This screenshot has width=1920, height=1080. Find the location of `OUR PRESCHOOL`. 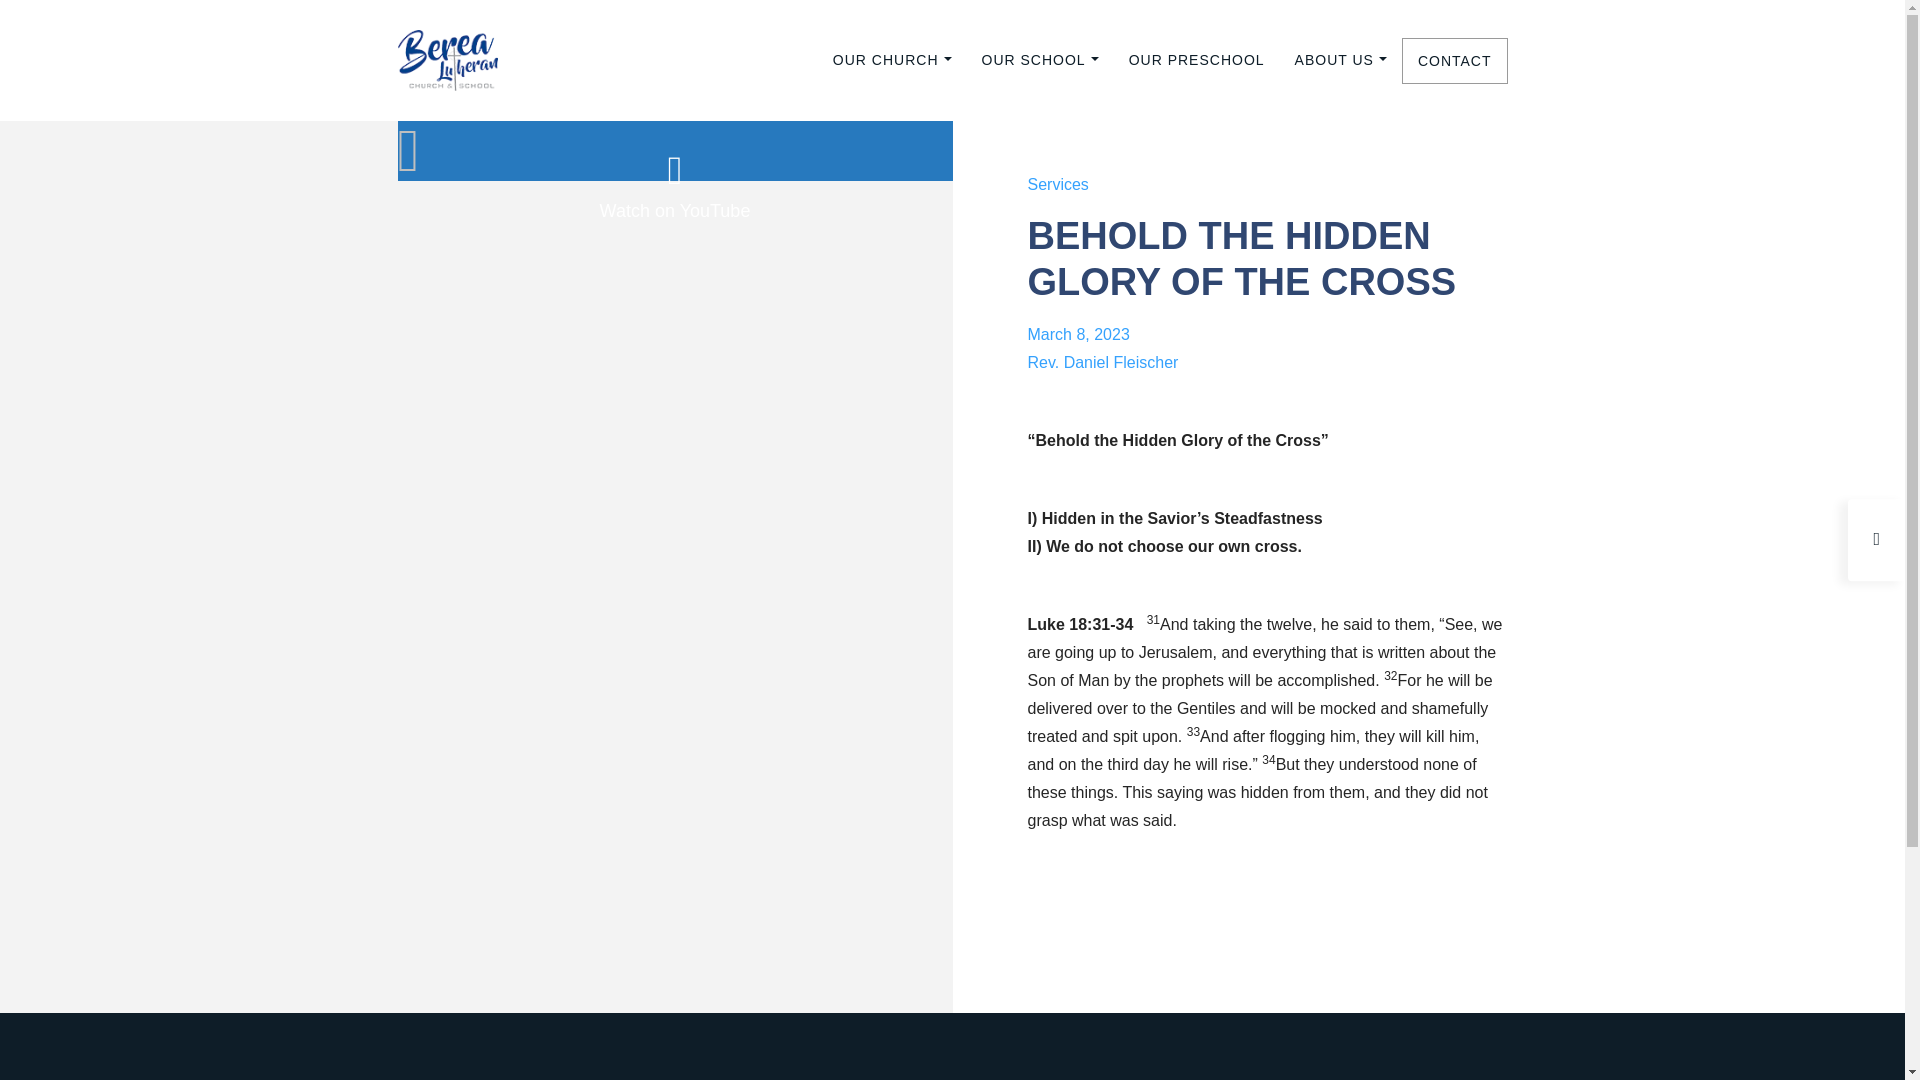

OUR PRESCHOOL is located at coordinates (1196, 60).